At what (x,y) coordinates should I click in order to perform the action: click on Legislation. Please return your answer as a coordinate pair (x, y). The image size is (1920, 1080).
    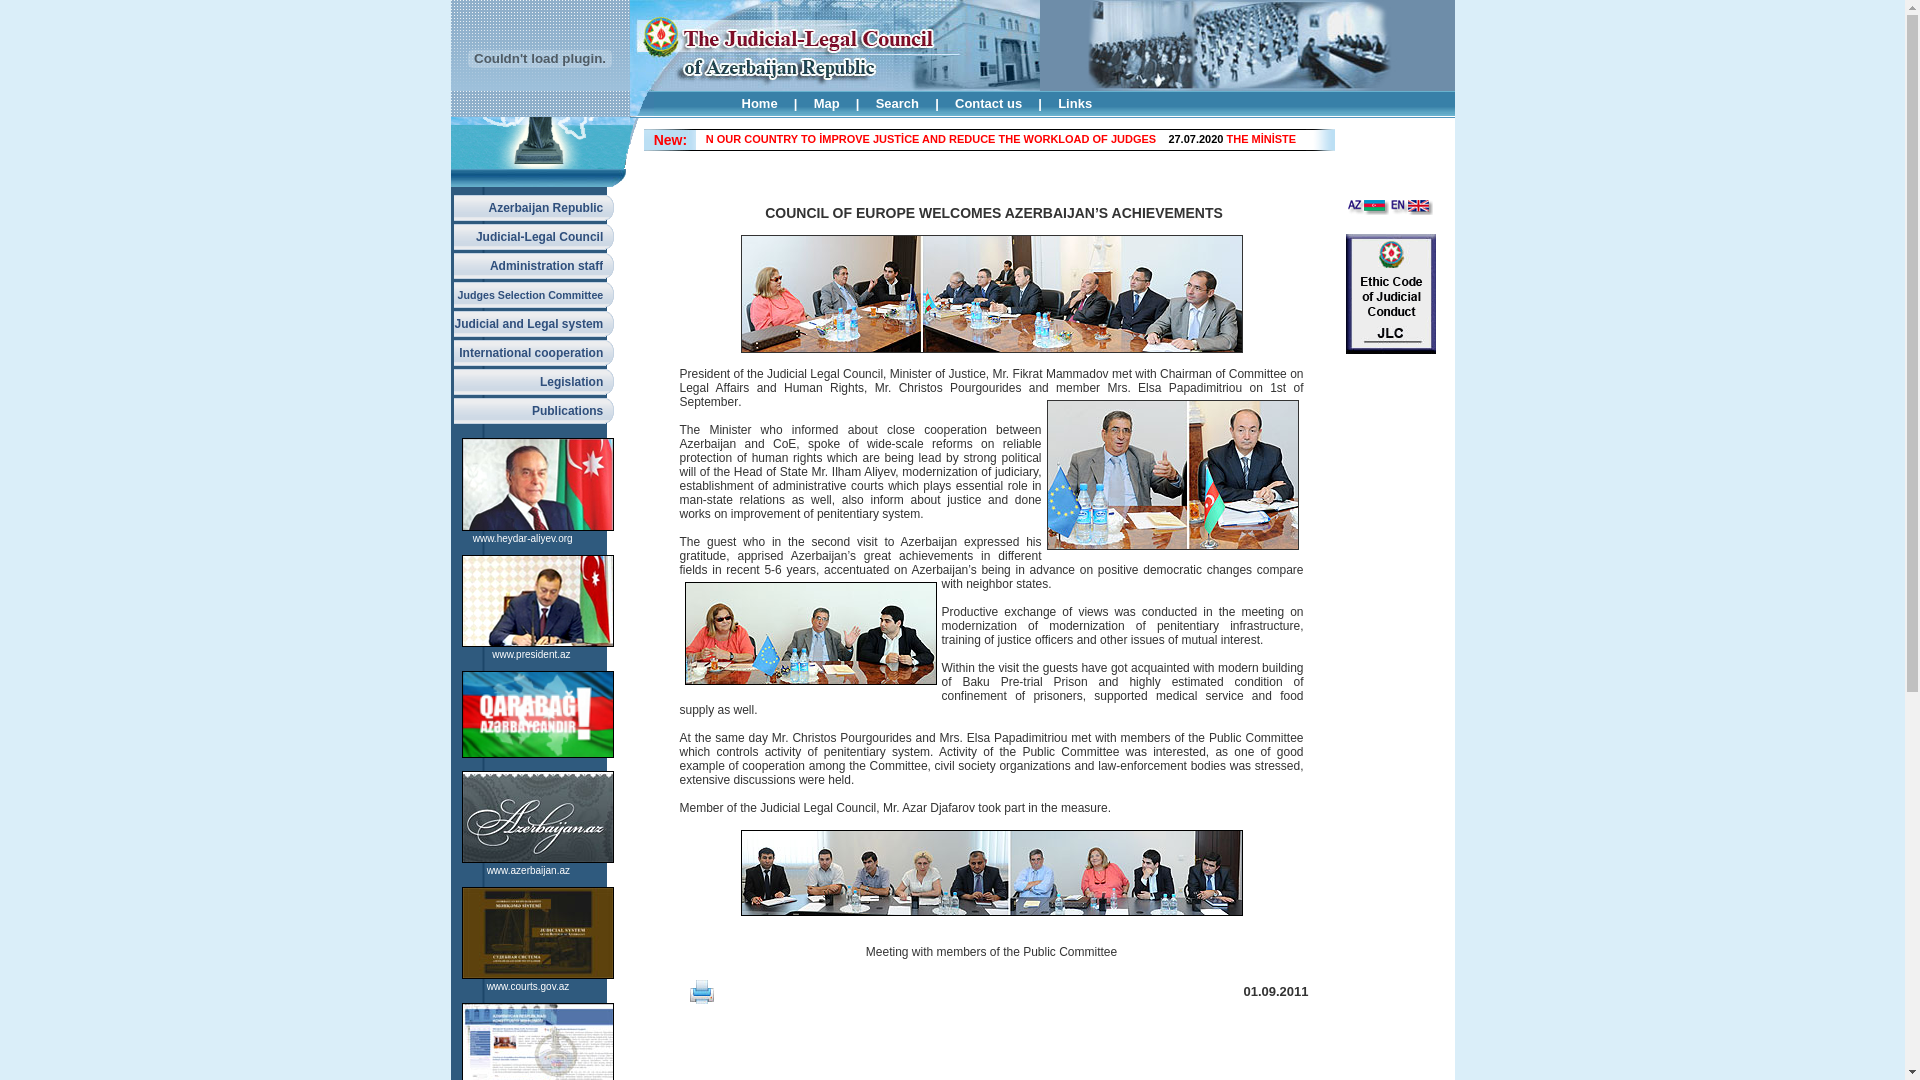
    Looking at the image, I should click on (534, 382).